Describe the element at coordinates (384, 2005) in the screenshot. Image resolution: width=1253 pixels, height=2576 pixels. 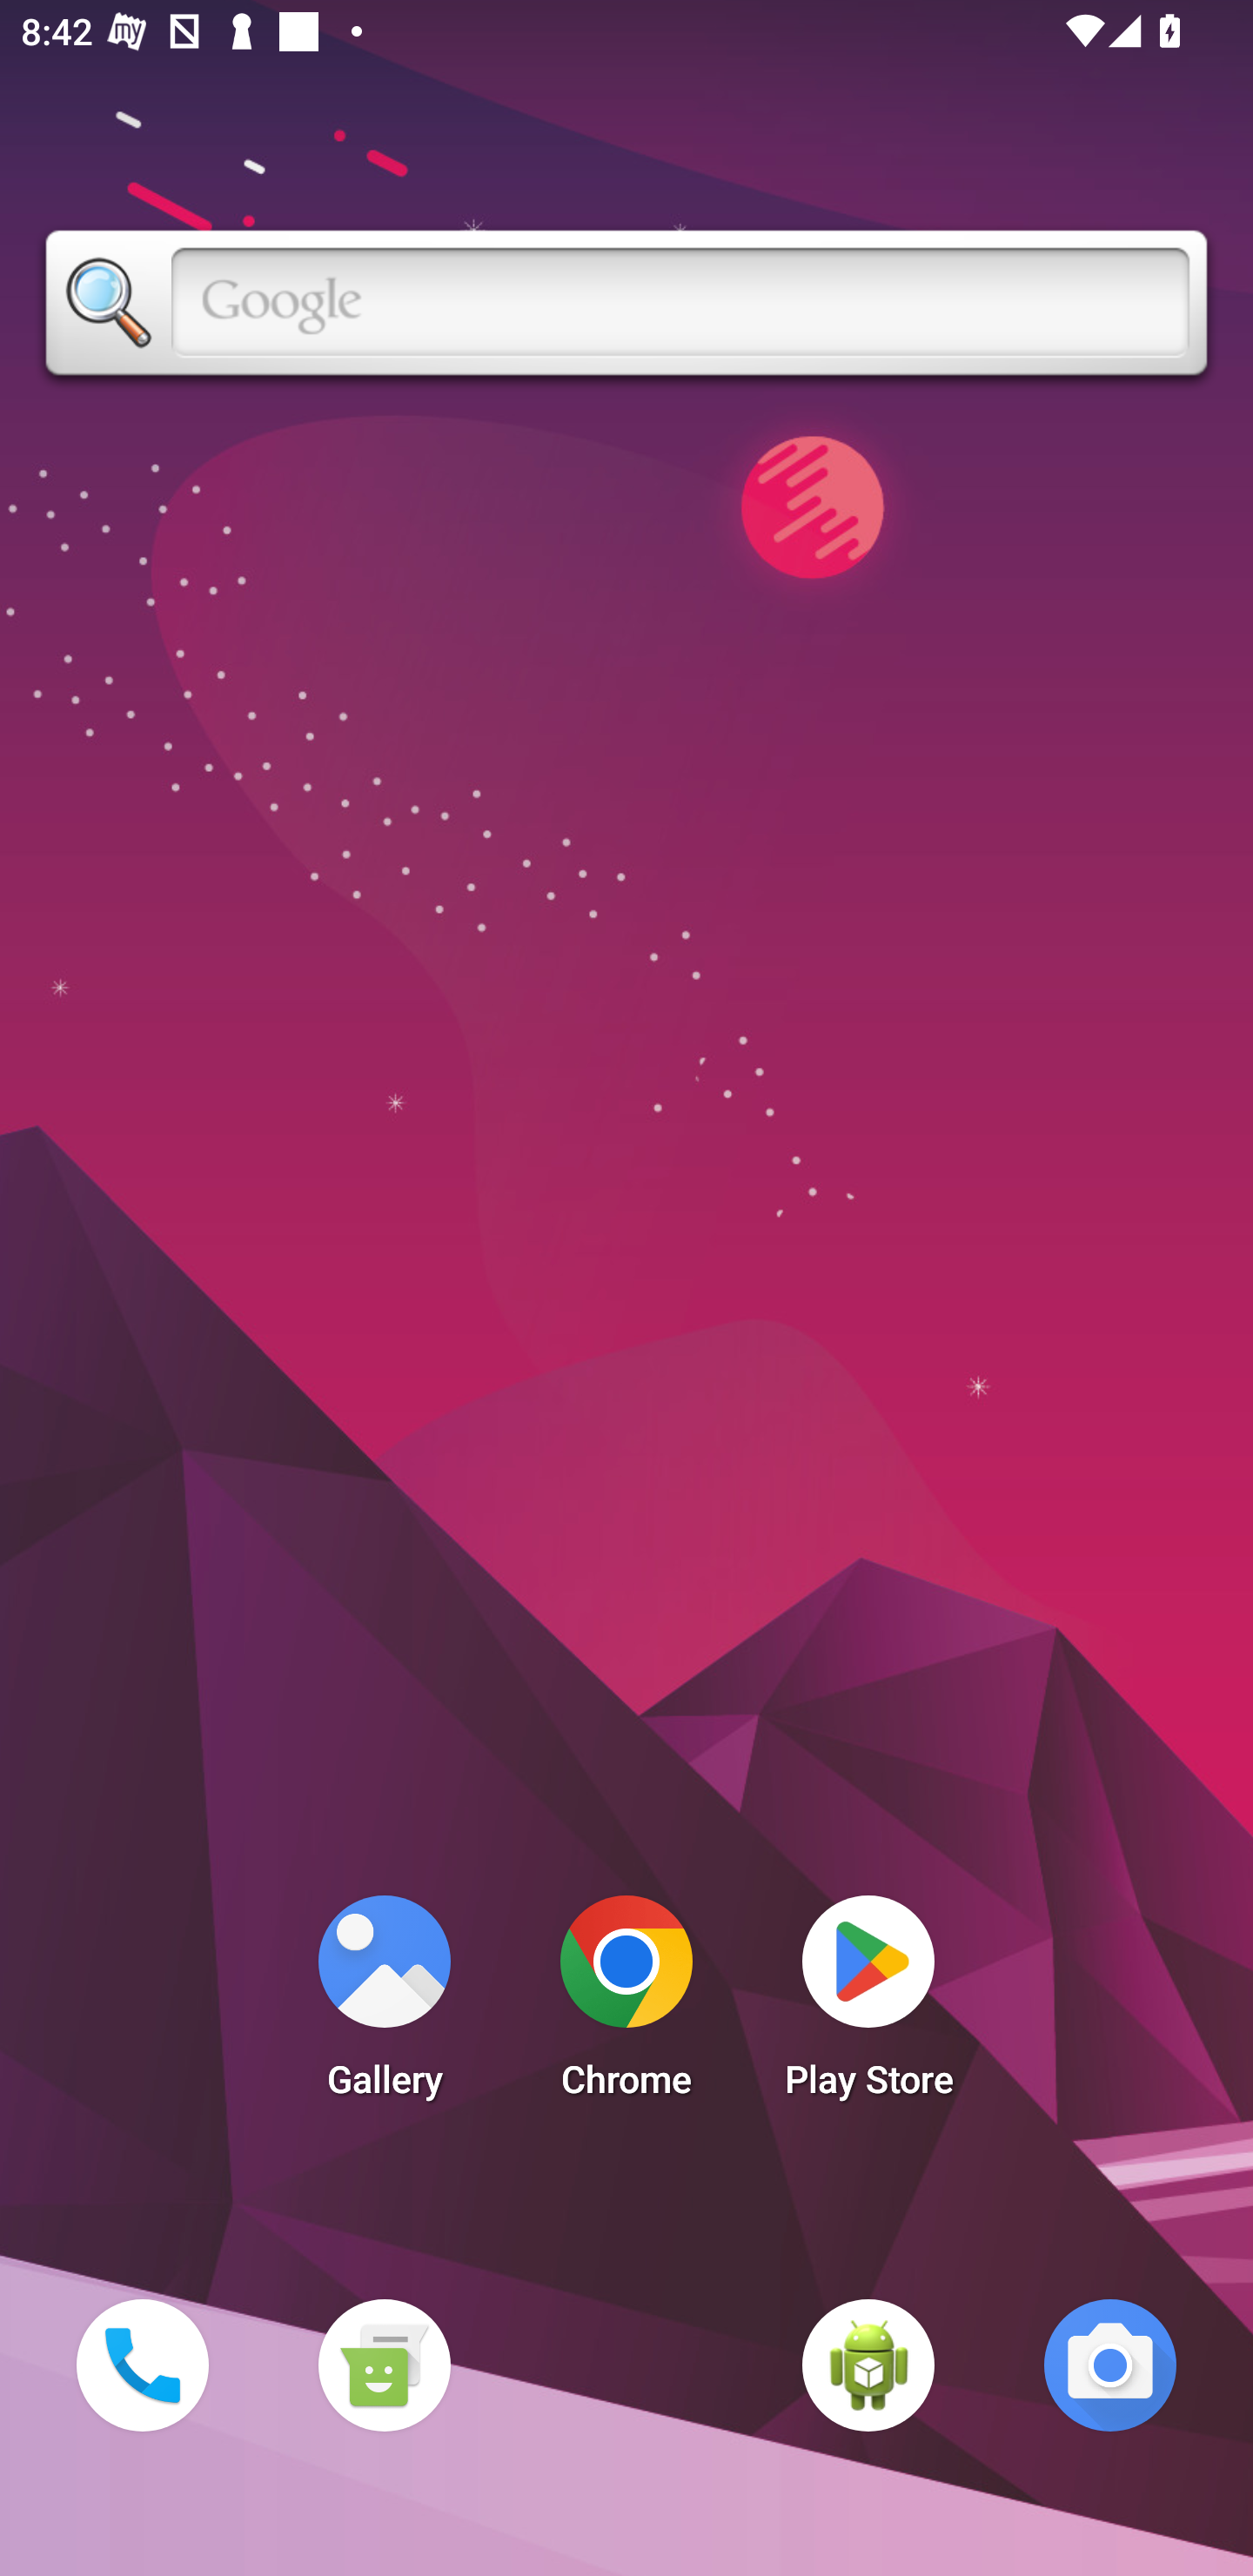
I see `Gallery` at that location.